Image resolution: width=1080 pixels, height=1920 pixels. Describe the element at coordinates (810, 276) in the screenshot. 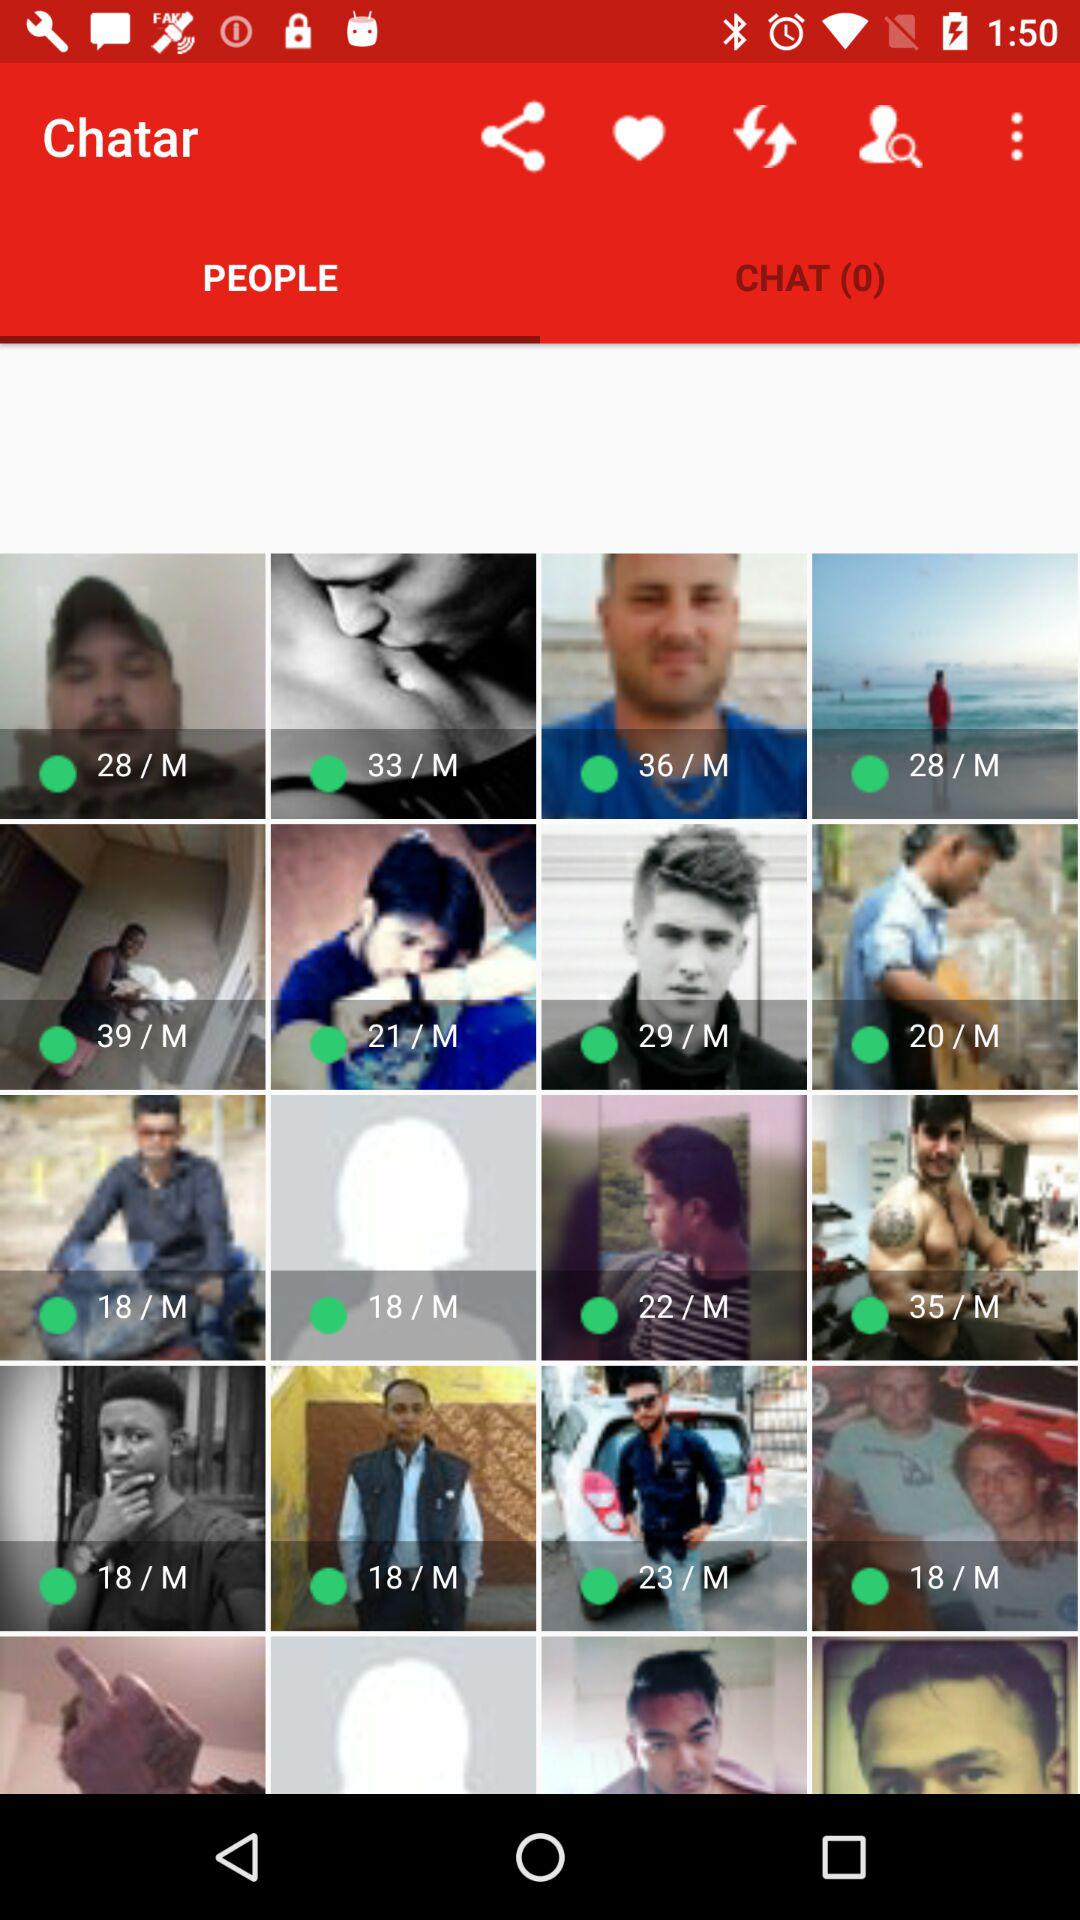

I see `open icon to the right of people` at that location.